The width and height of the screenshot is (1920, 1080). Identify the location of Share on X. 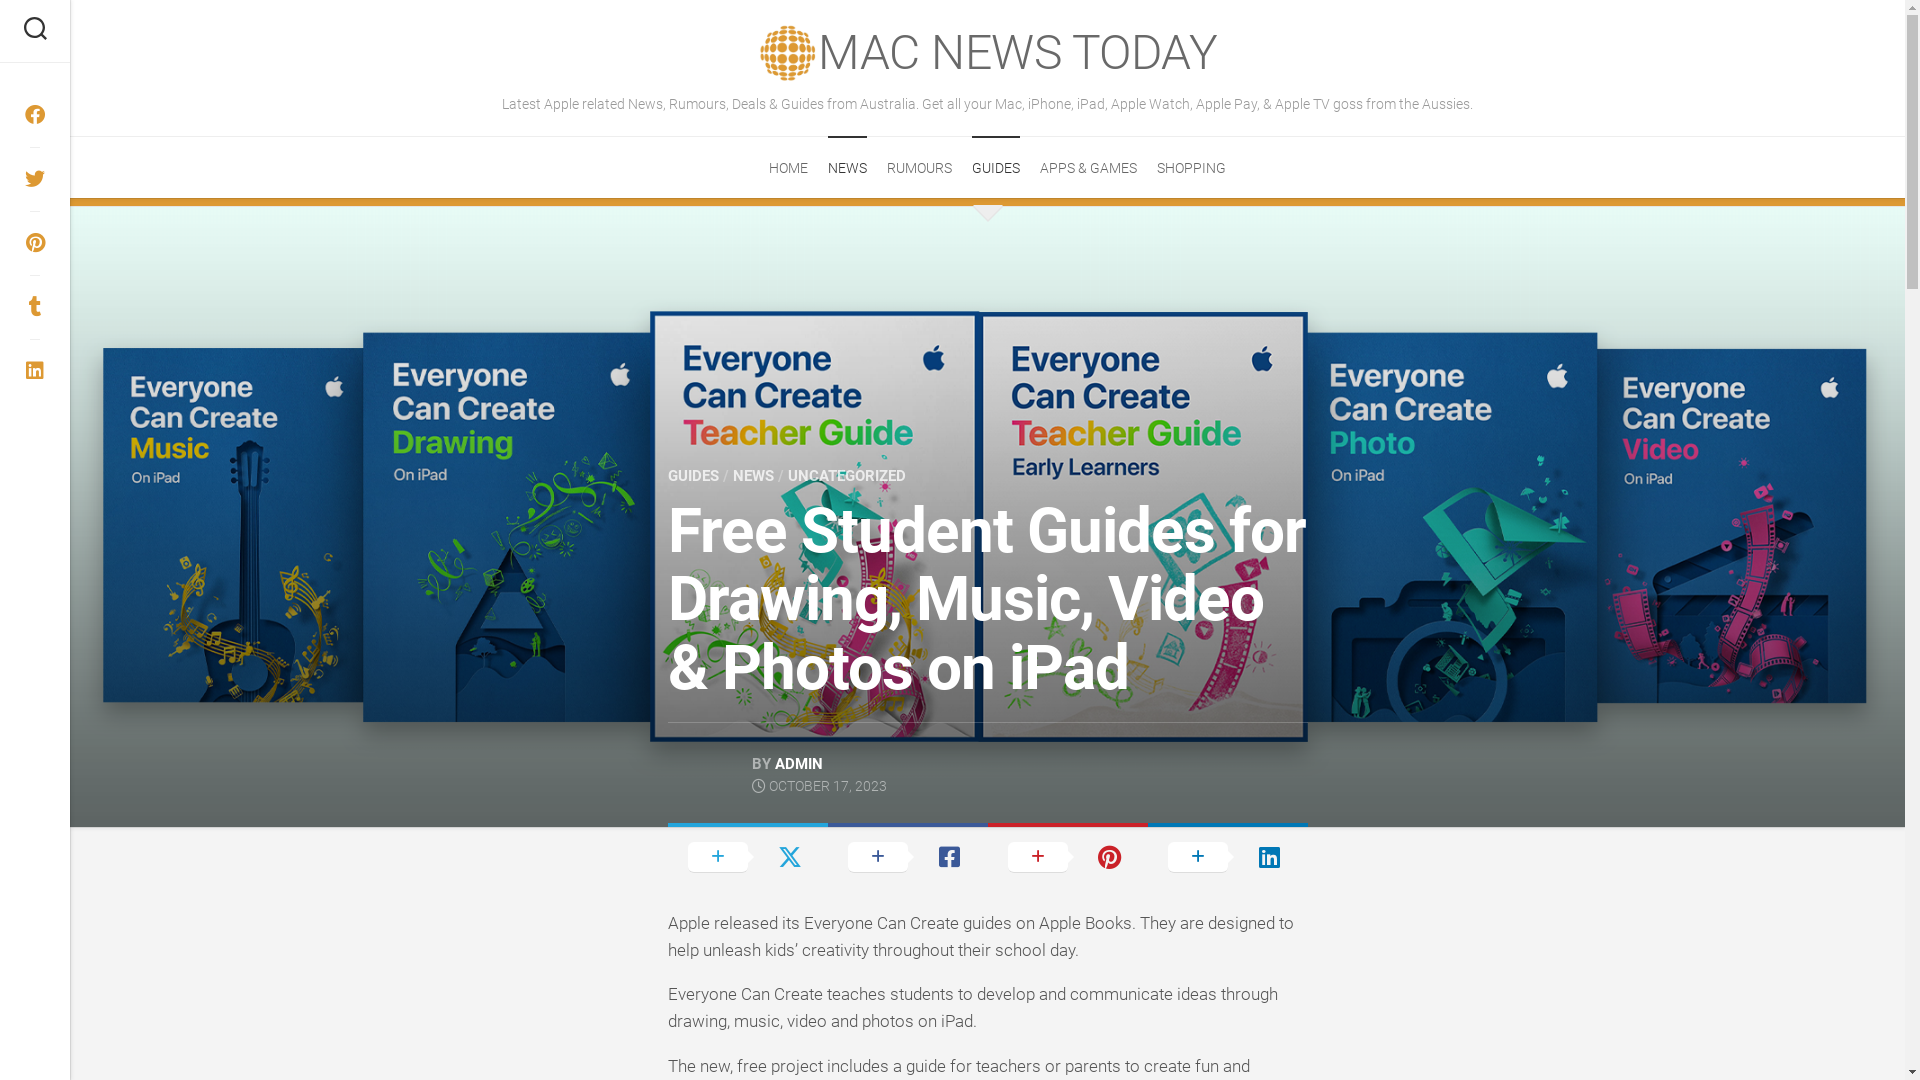
(748, 856).